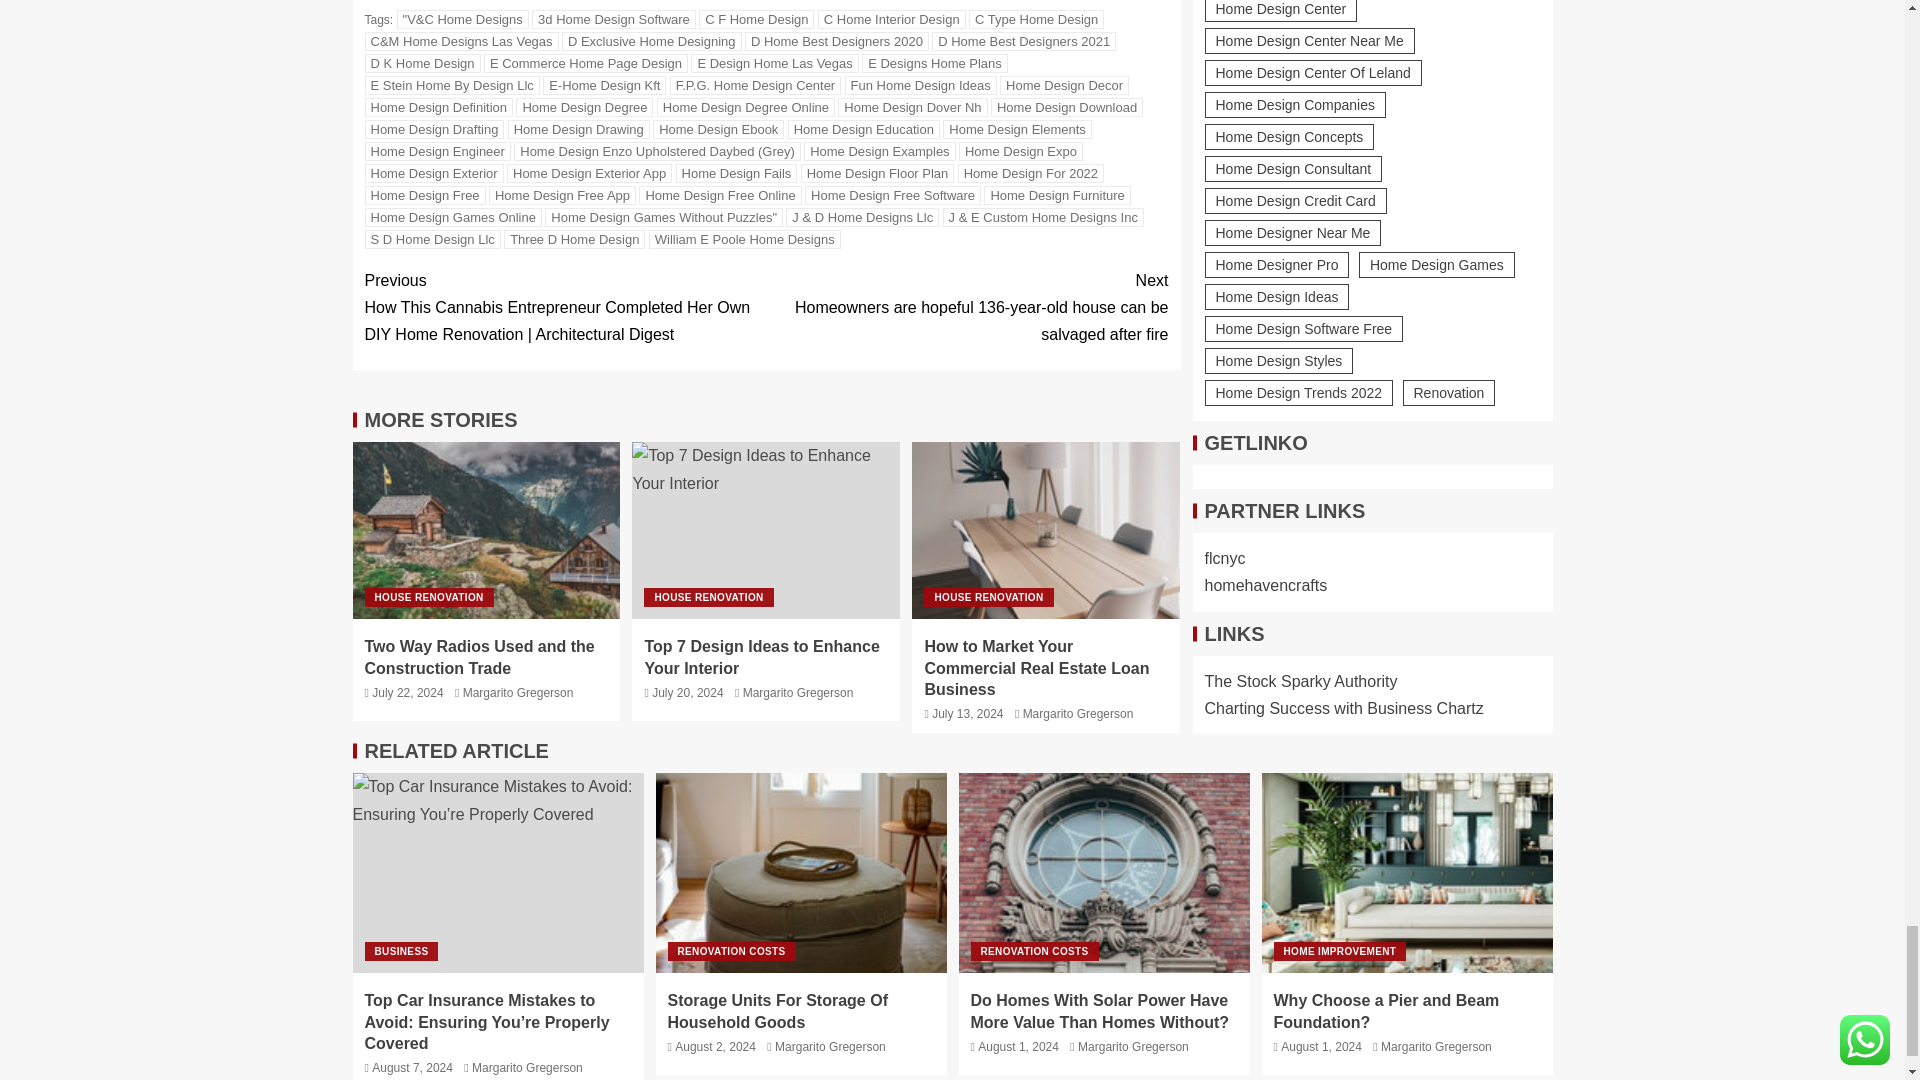 Image resolution: width=1920 pixels, height=1080 pixels. What do you see at coordinates (486, 530) in the screenshot?
I see `Two Way Radios Used and the Construction Trade` at bounding box center [486, 530].